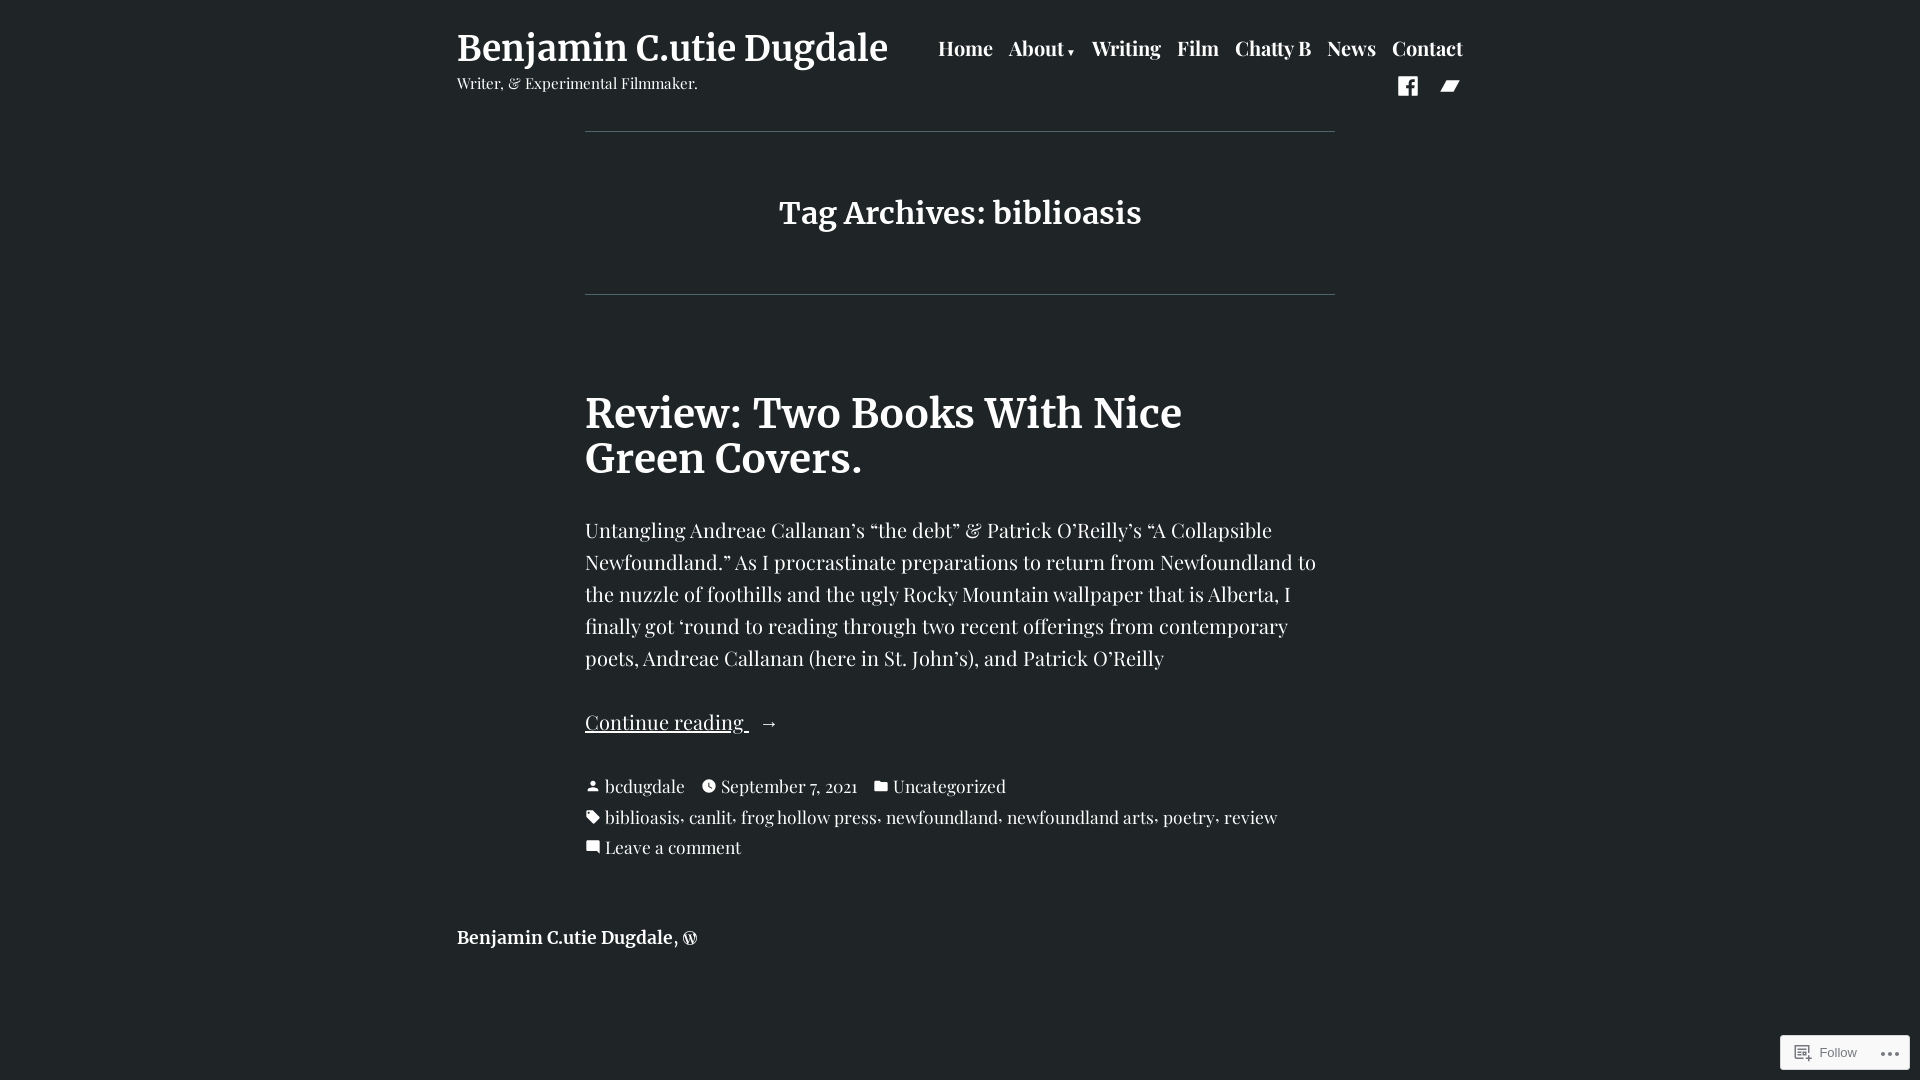 This screenshot has height=1080, width=1920. Describe the element at coordinates (645, 786) in the screenshot. I see `bcdugdale` at that location.